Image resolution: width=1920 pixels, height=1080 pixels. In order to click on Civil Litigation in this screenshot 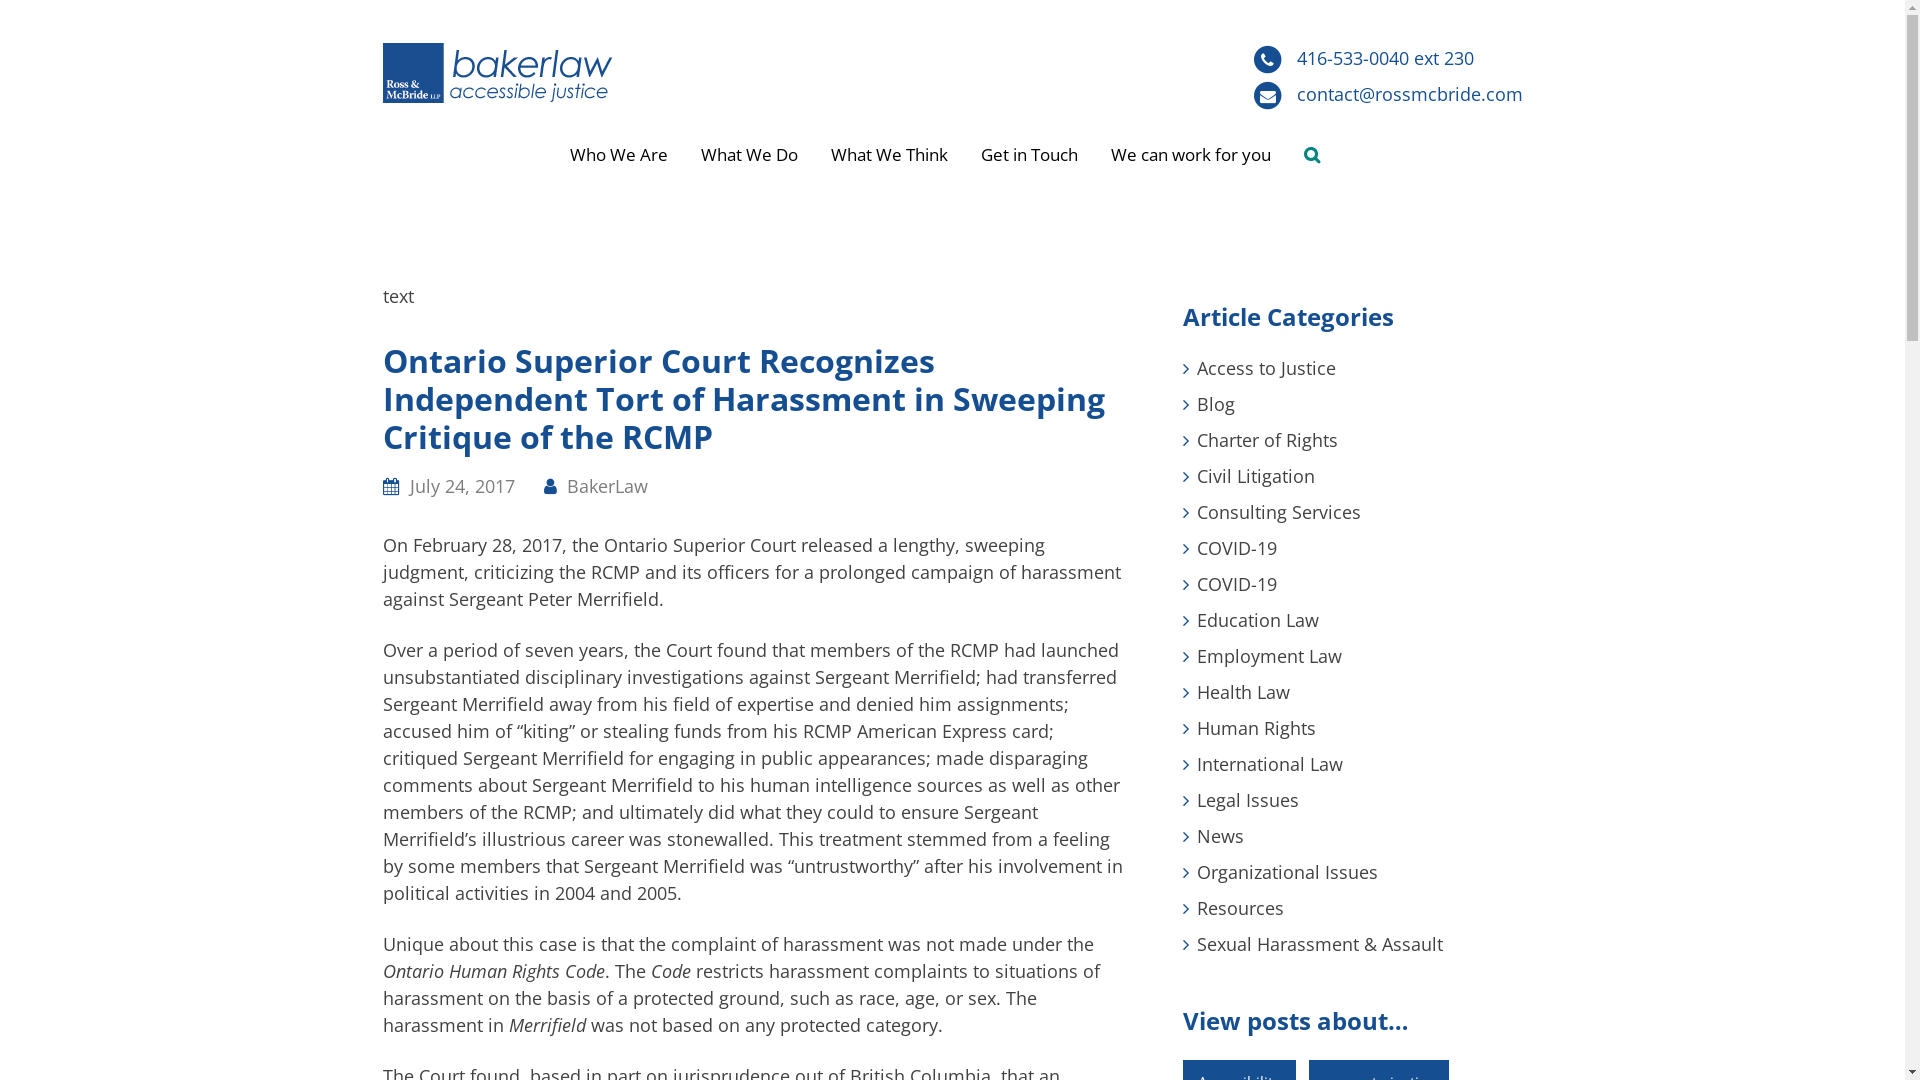, I will do `click(1255, 476)`.